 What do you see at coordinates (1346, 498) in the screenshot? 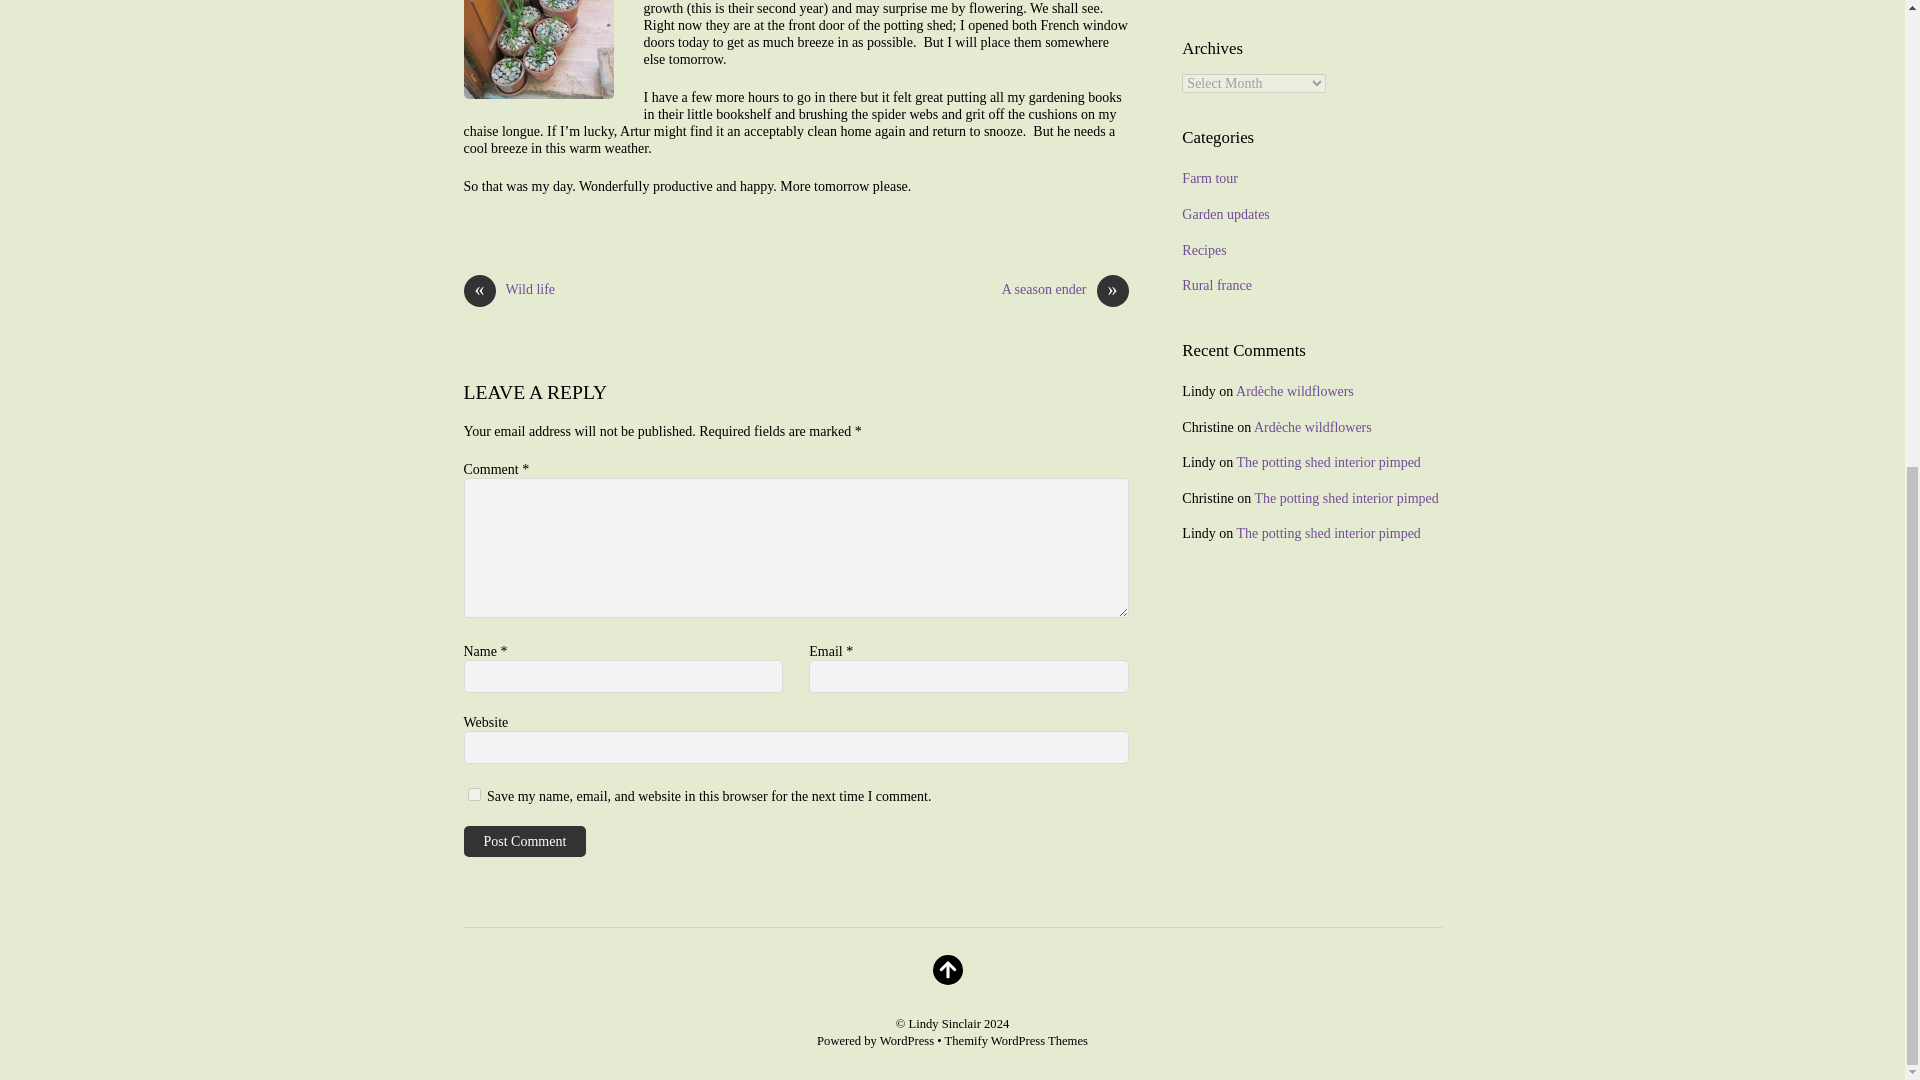
I see `The potting shed interior pimped` at bounding box center [1346, 498].